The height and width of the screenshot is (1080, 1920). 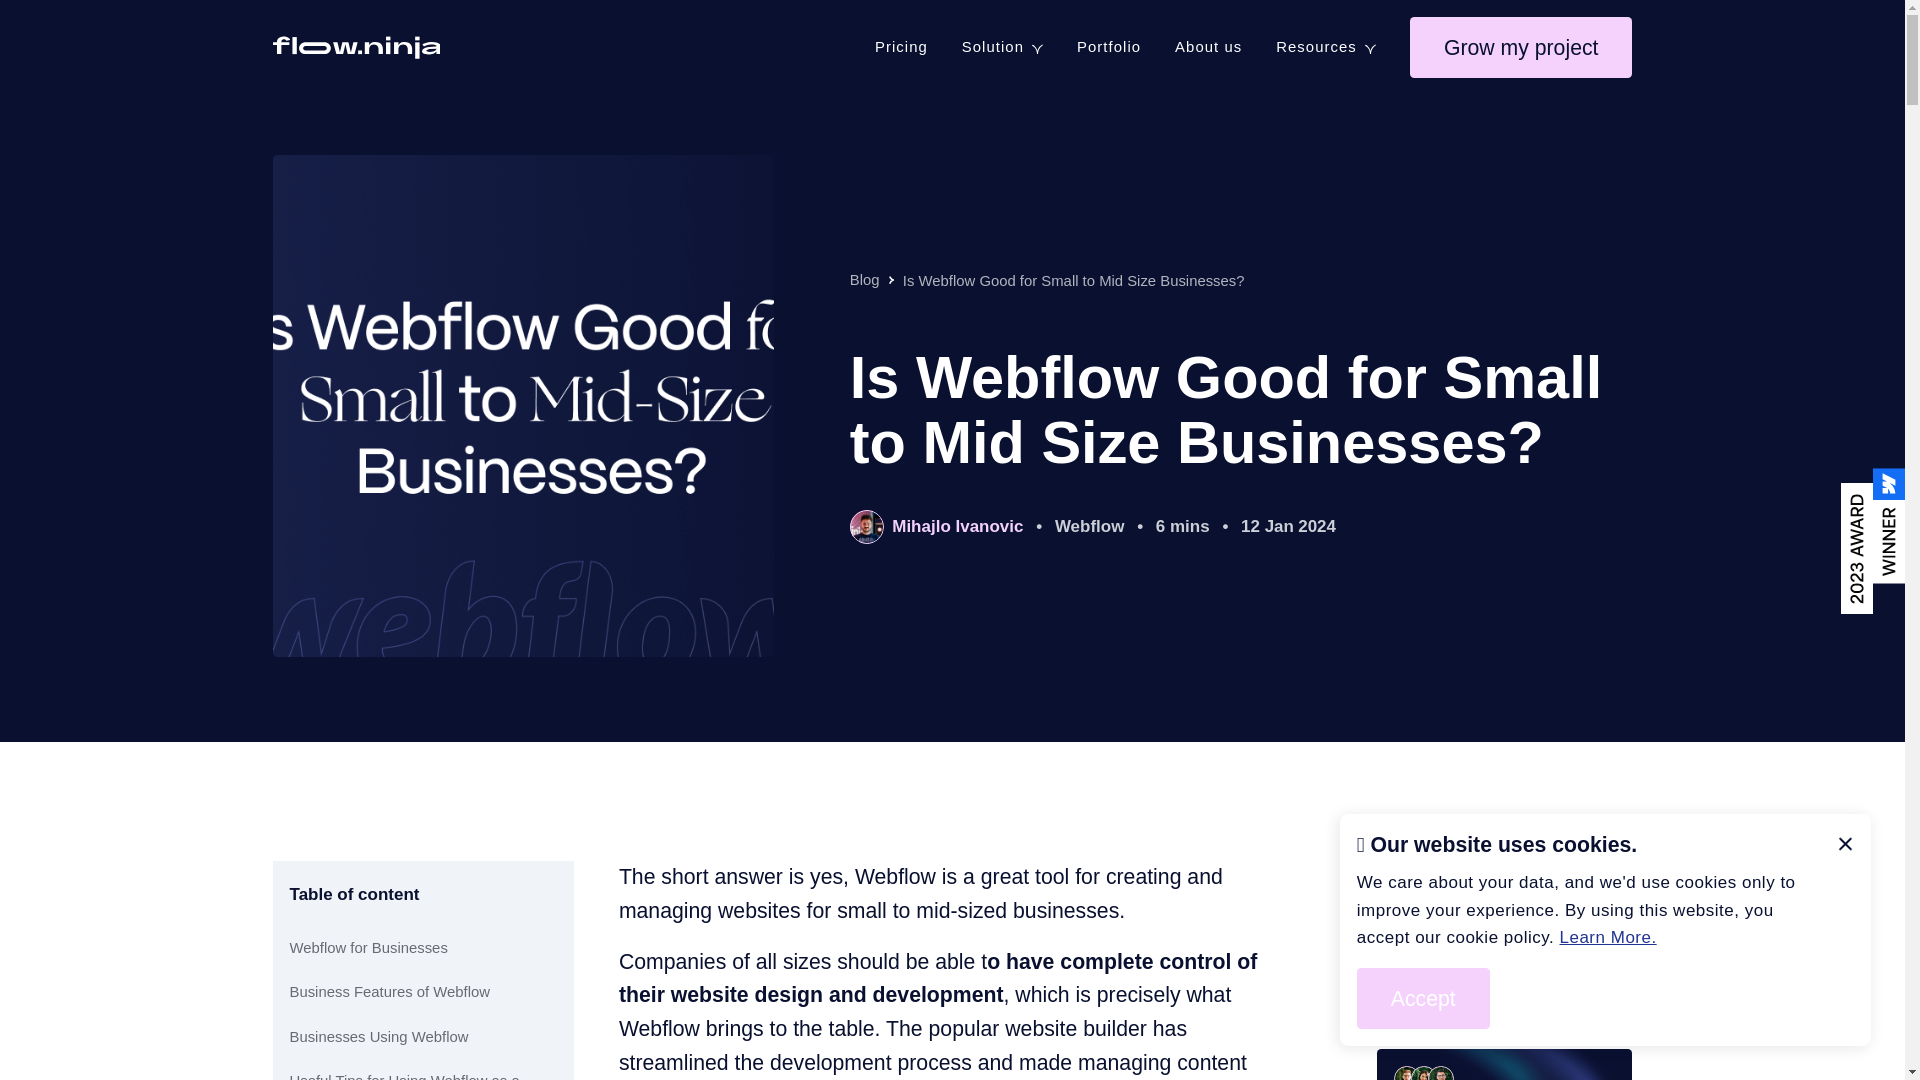 I want to click on Mihajlo Ivanovic, so click(x=936, y=526).